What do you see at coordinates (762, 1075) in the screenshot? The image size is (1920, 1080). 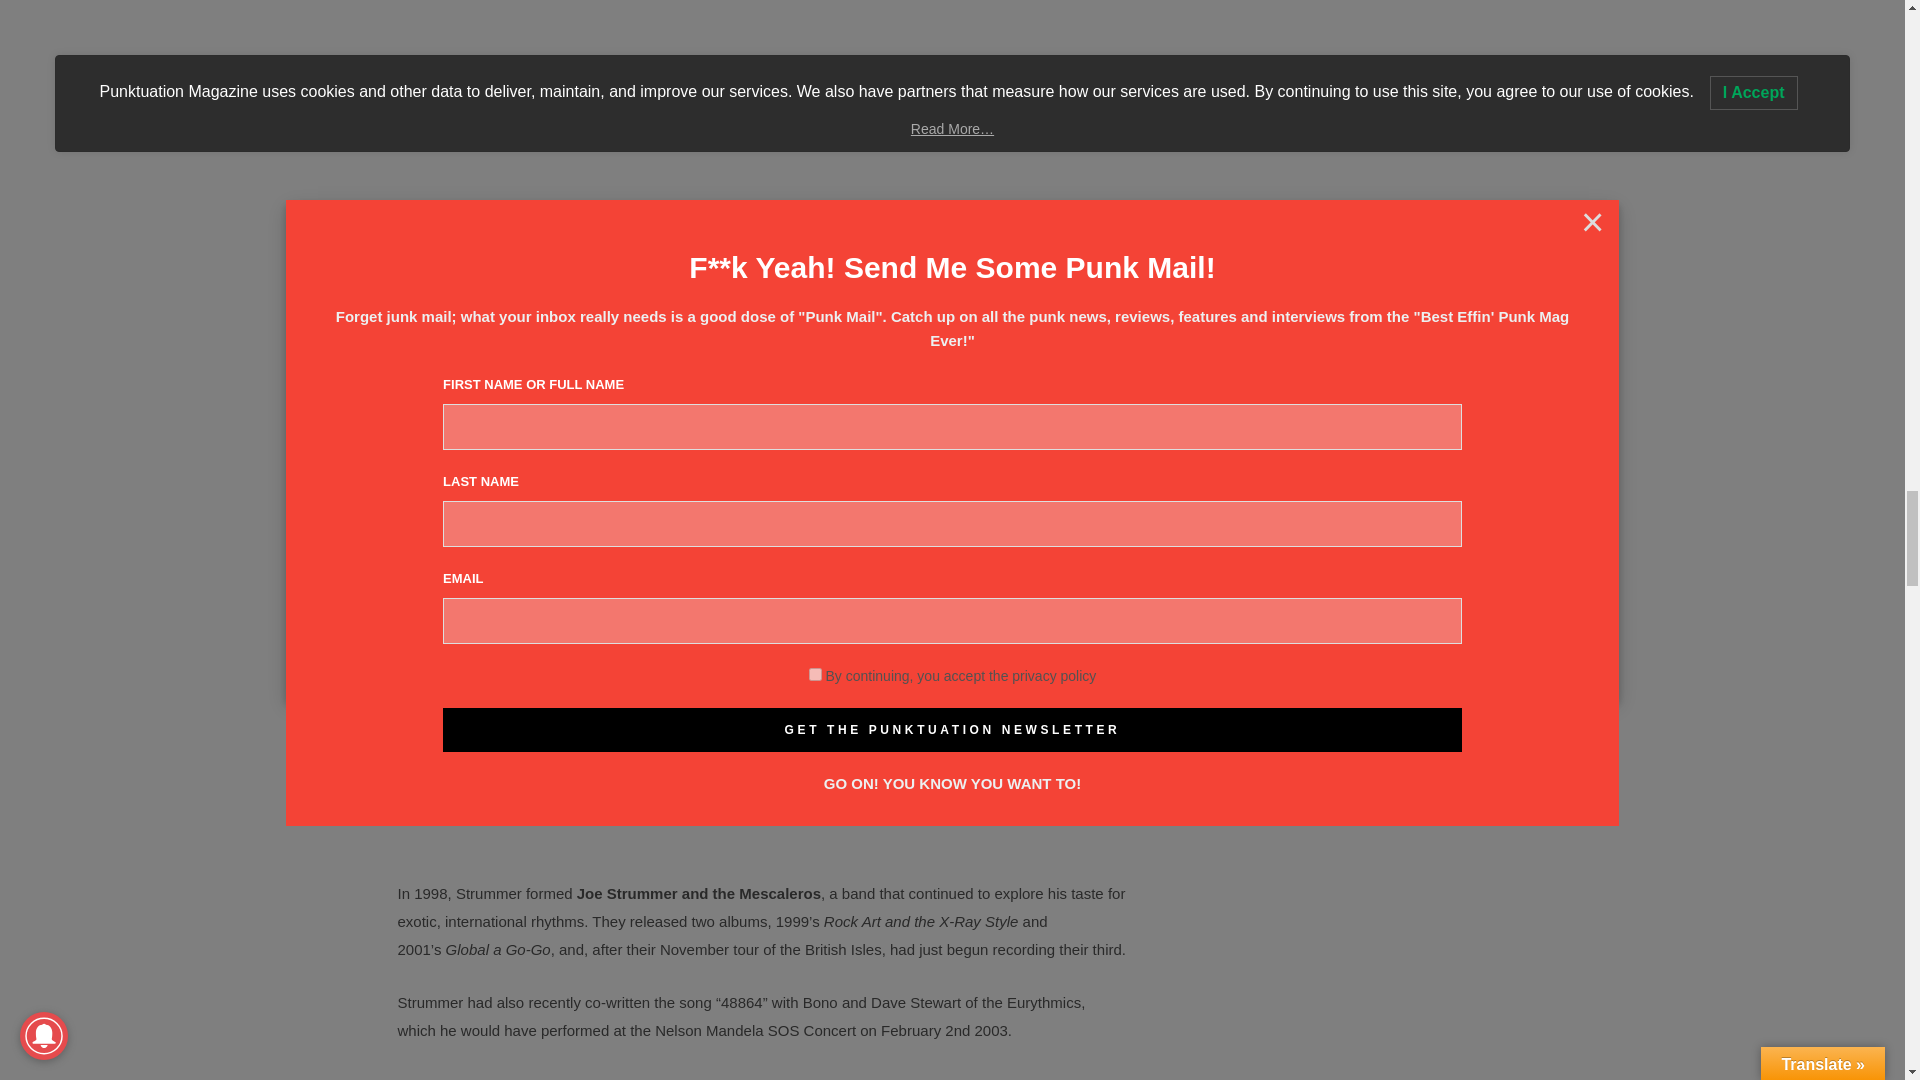 I see `The Pogues and Joe Strummer - London Calling` at bounding box center [762, 1075].